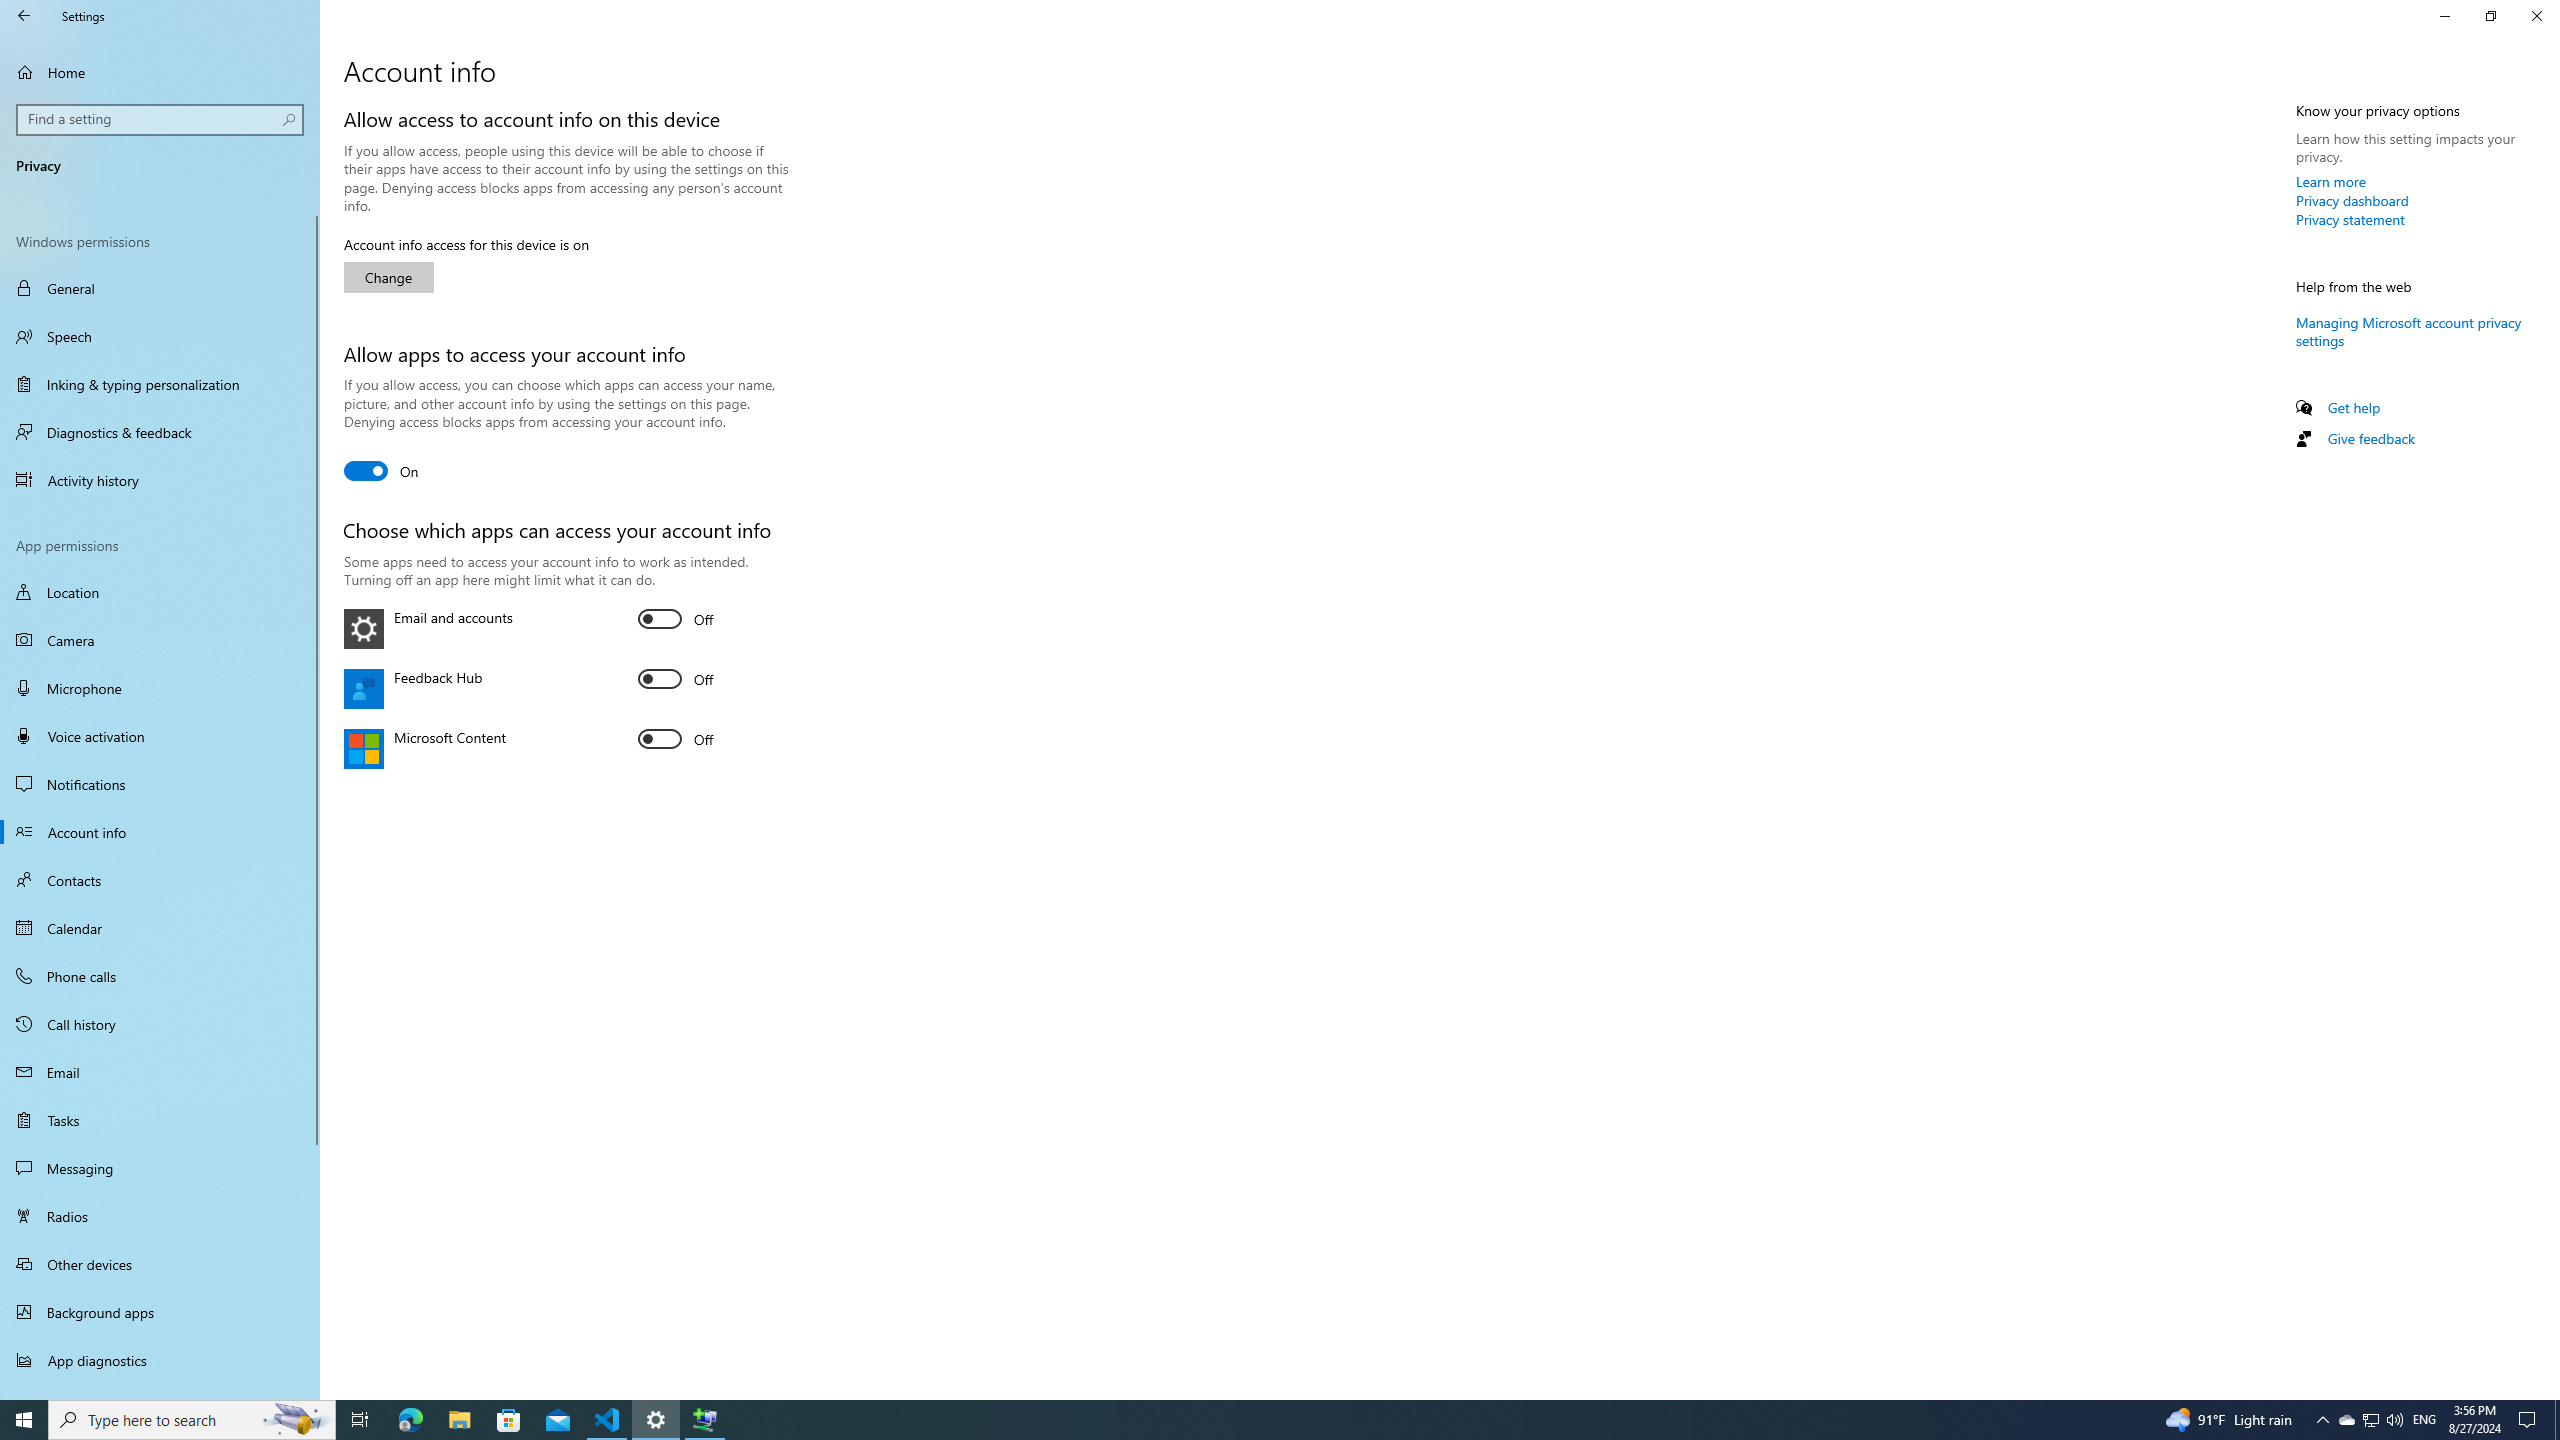 Image resolution: width=2560 pixels, height=1440 pixels. What do you see at coordinates (656, 1420) in the screenshot?
I see `Settings - 1 running window` at bounding box center [656, 1420].